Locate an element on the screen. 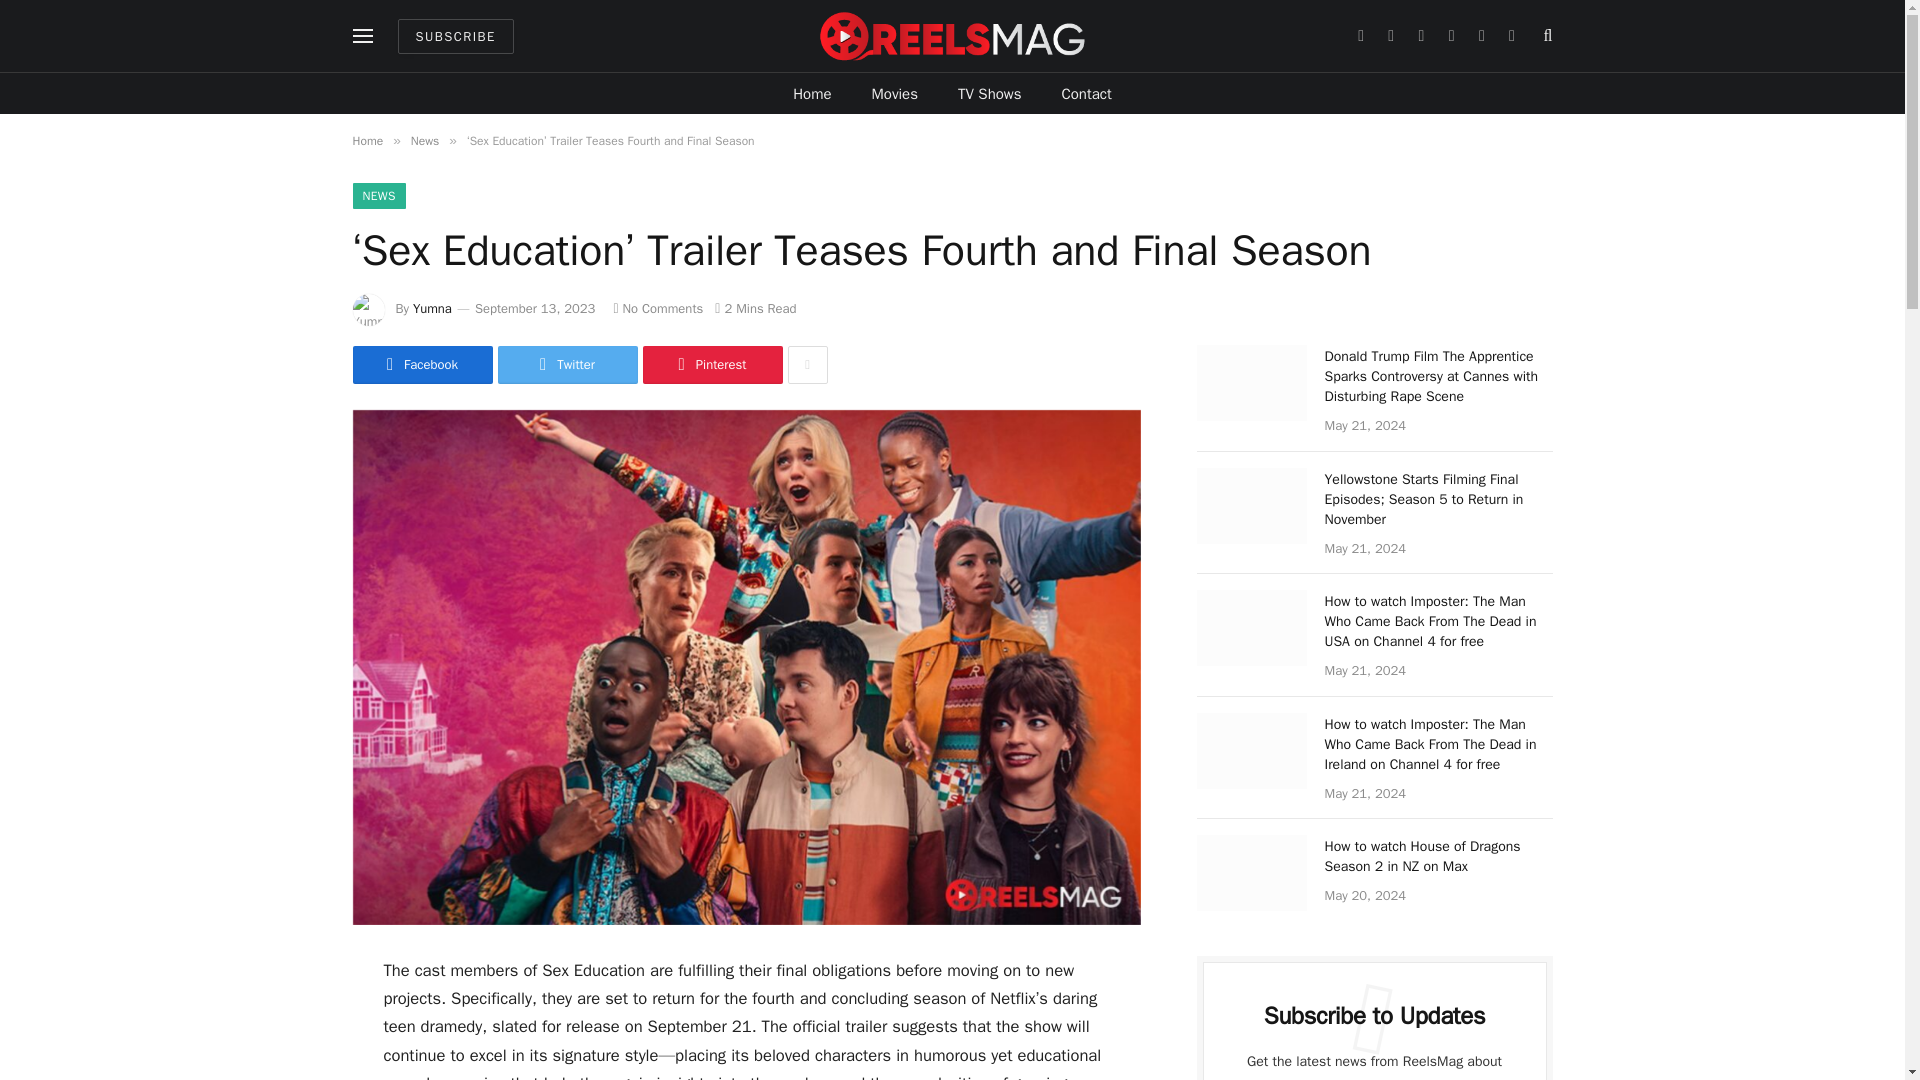 This screenshot has height=1080, width=1920. Share on Facebook is located at coordinates (421, 364).